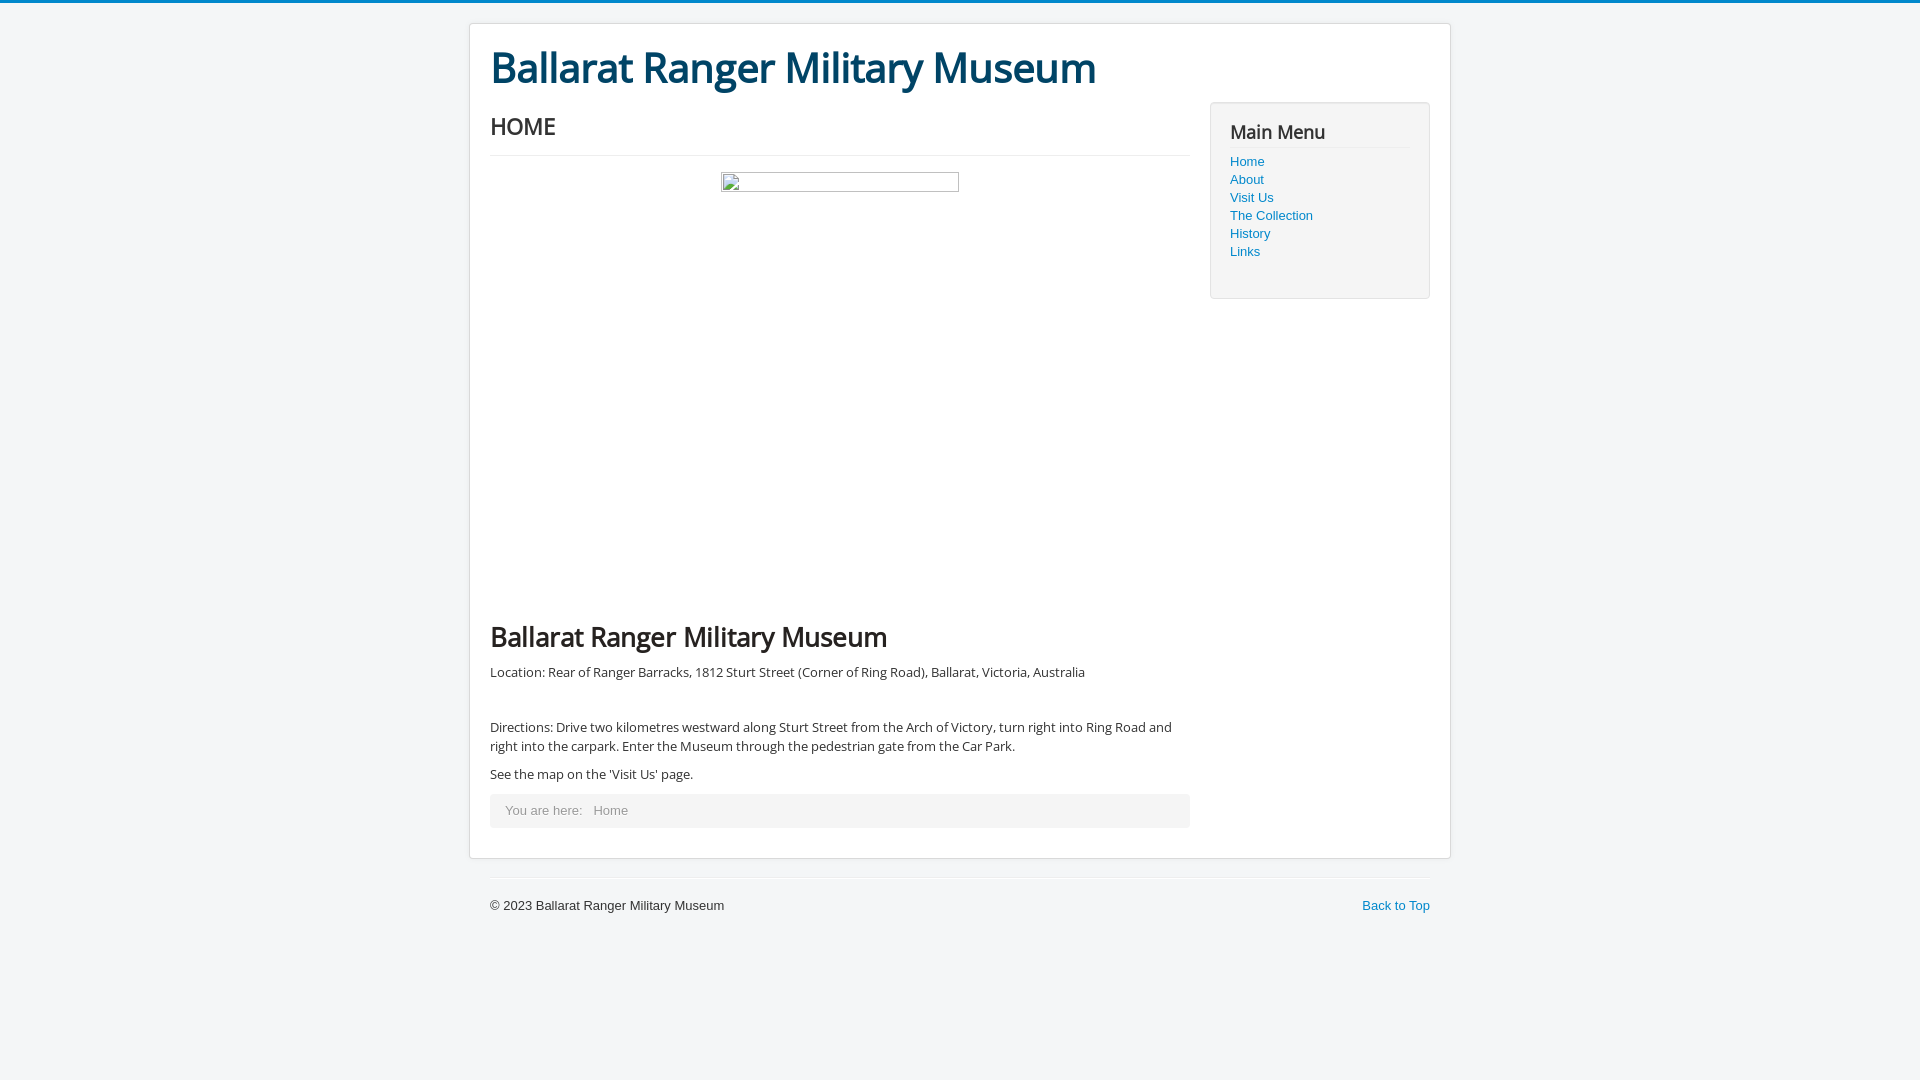 The height and width of the screenshot is (1080, 1920). Describe the element at coordinates (1320, 162) in the screenshot. I see `Home` at that location.